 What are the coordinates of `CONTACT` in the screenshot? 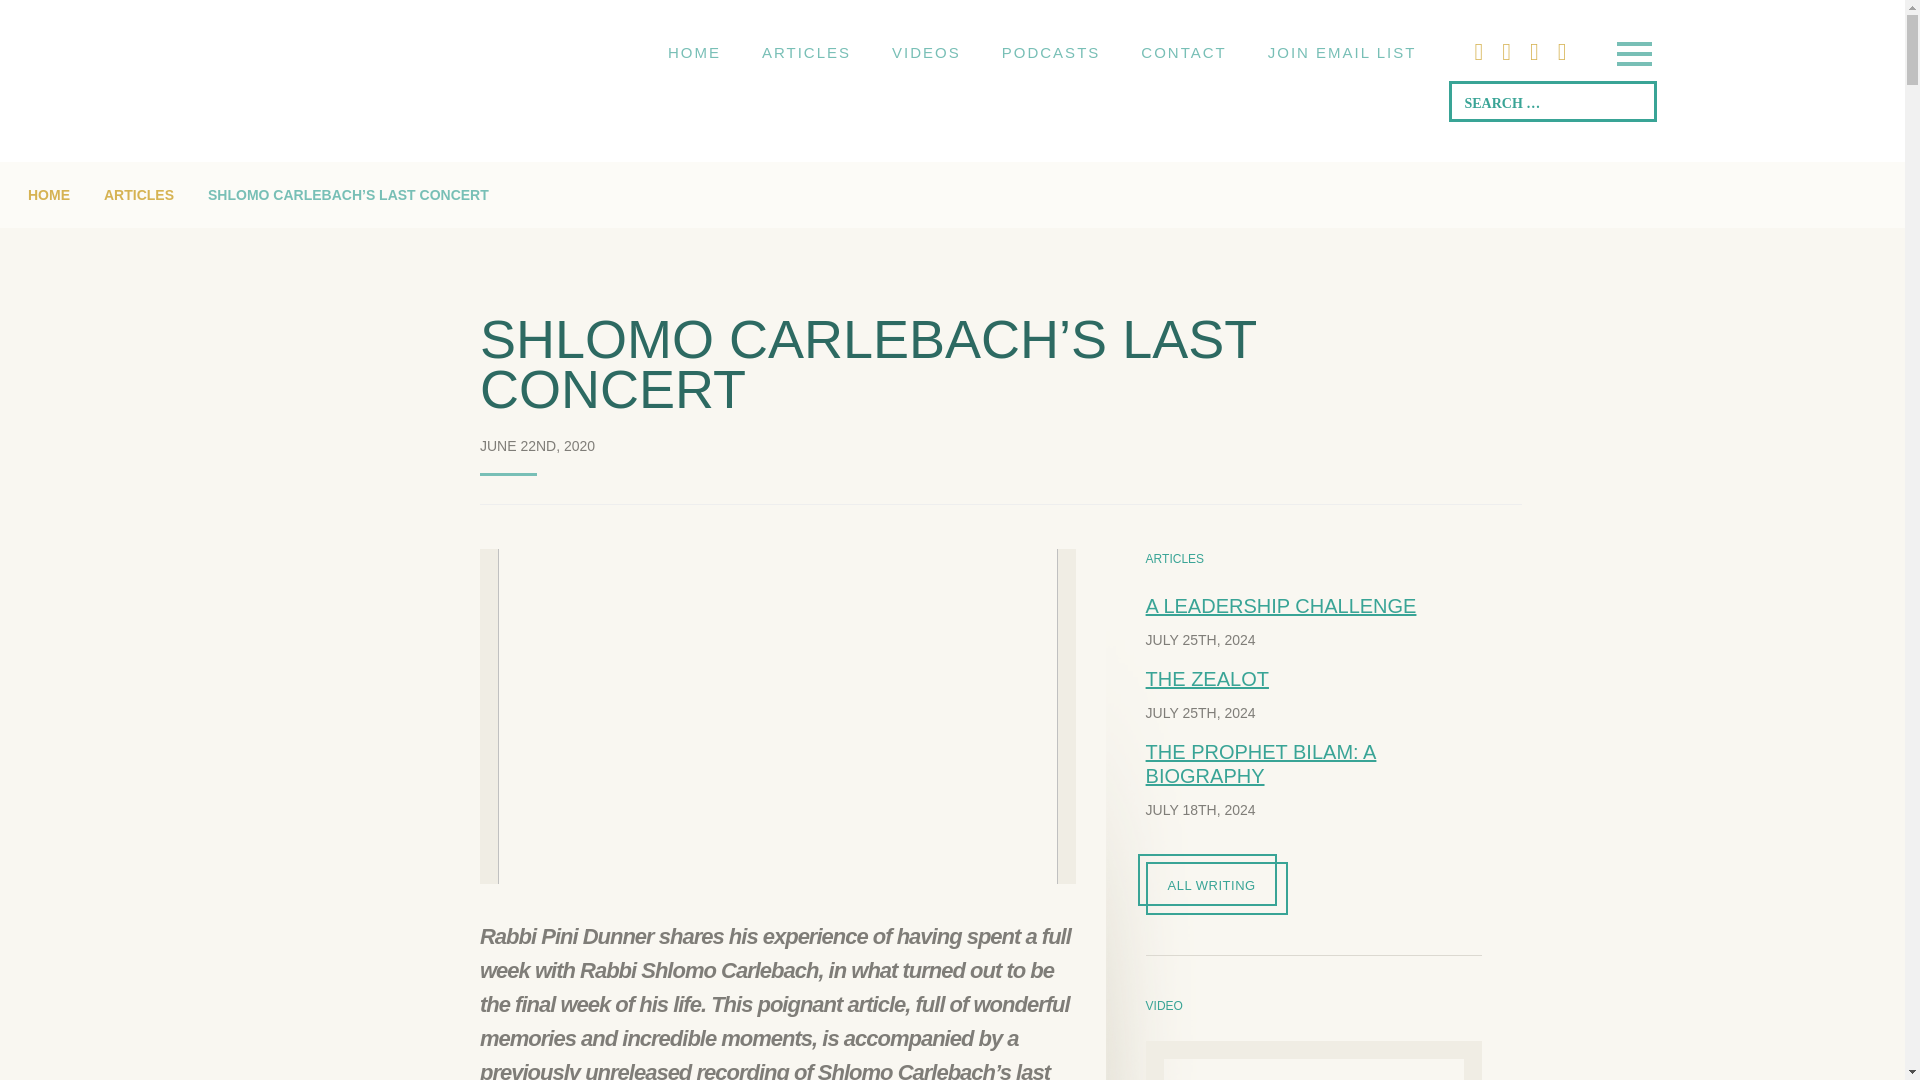 It's located at (1184, 52).